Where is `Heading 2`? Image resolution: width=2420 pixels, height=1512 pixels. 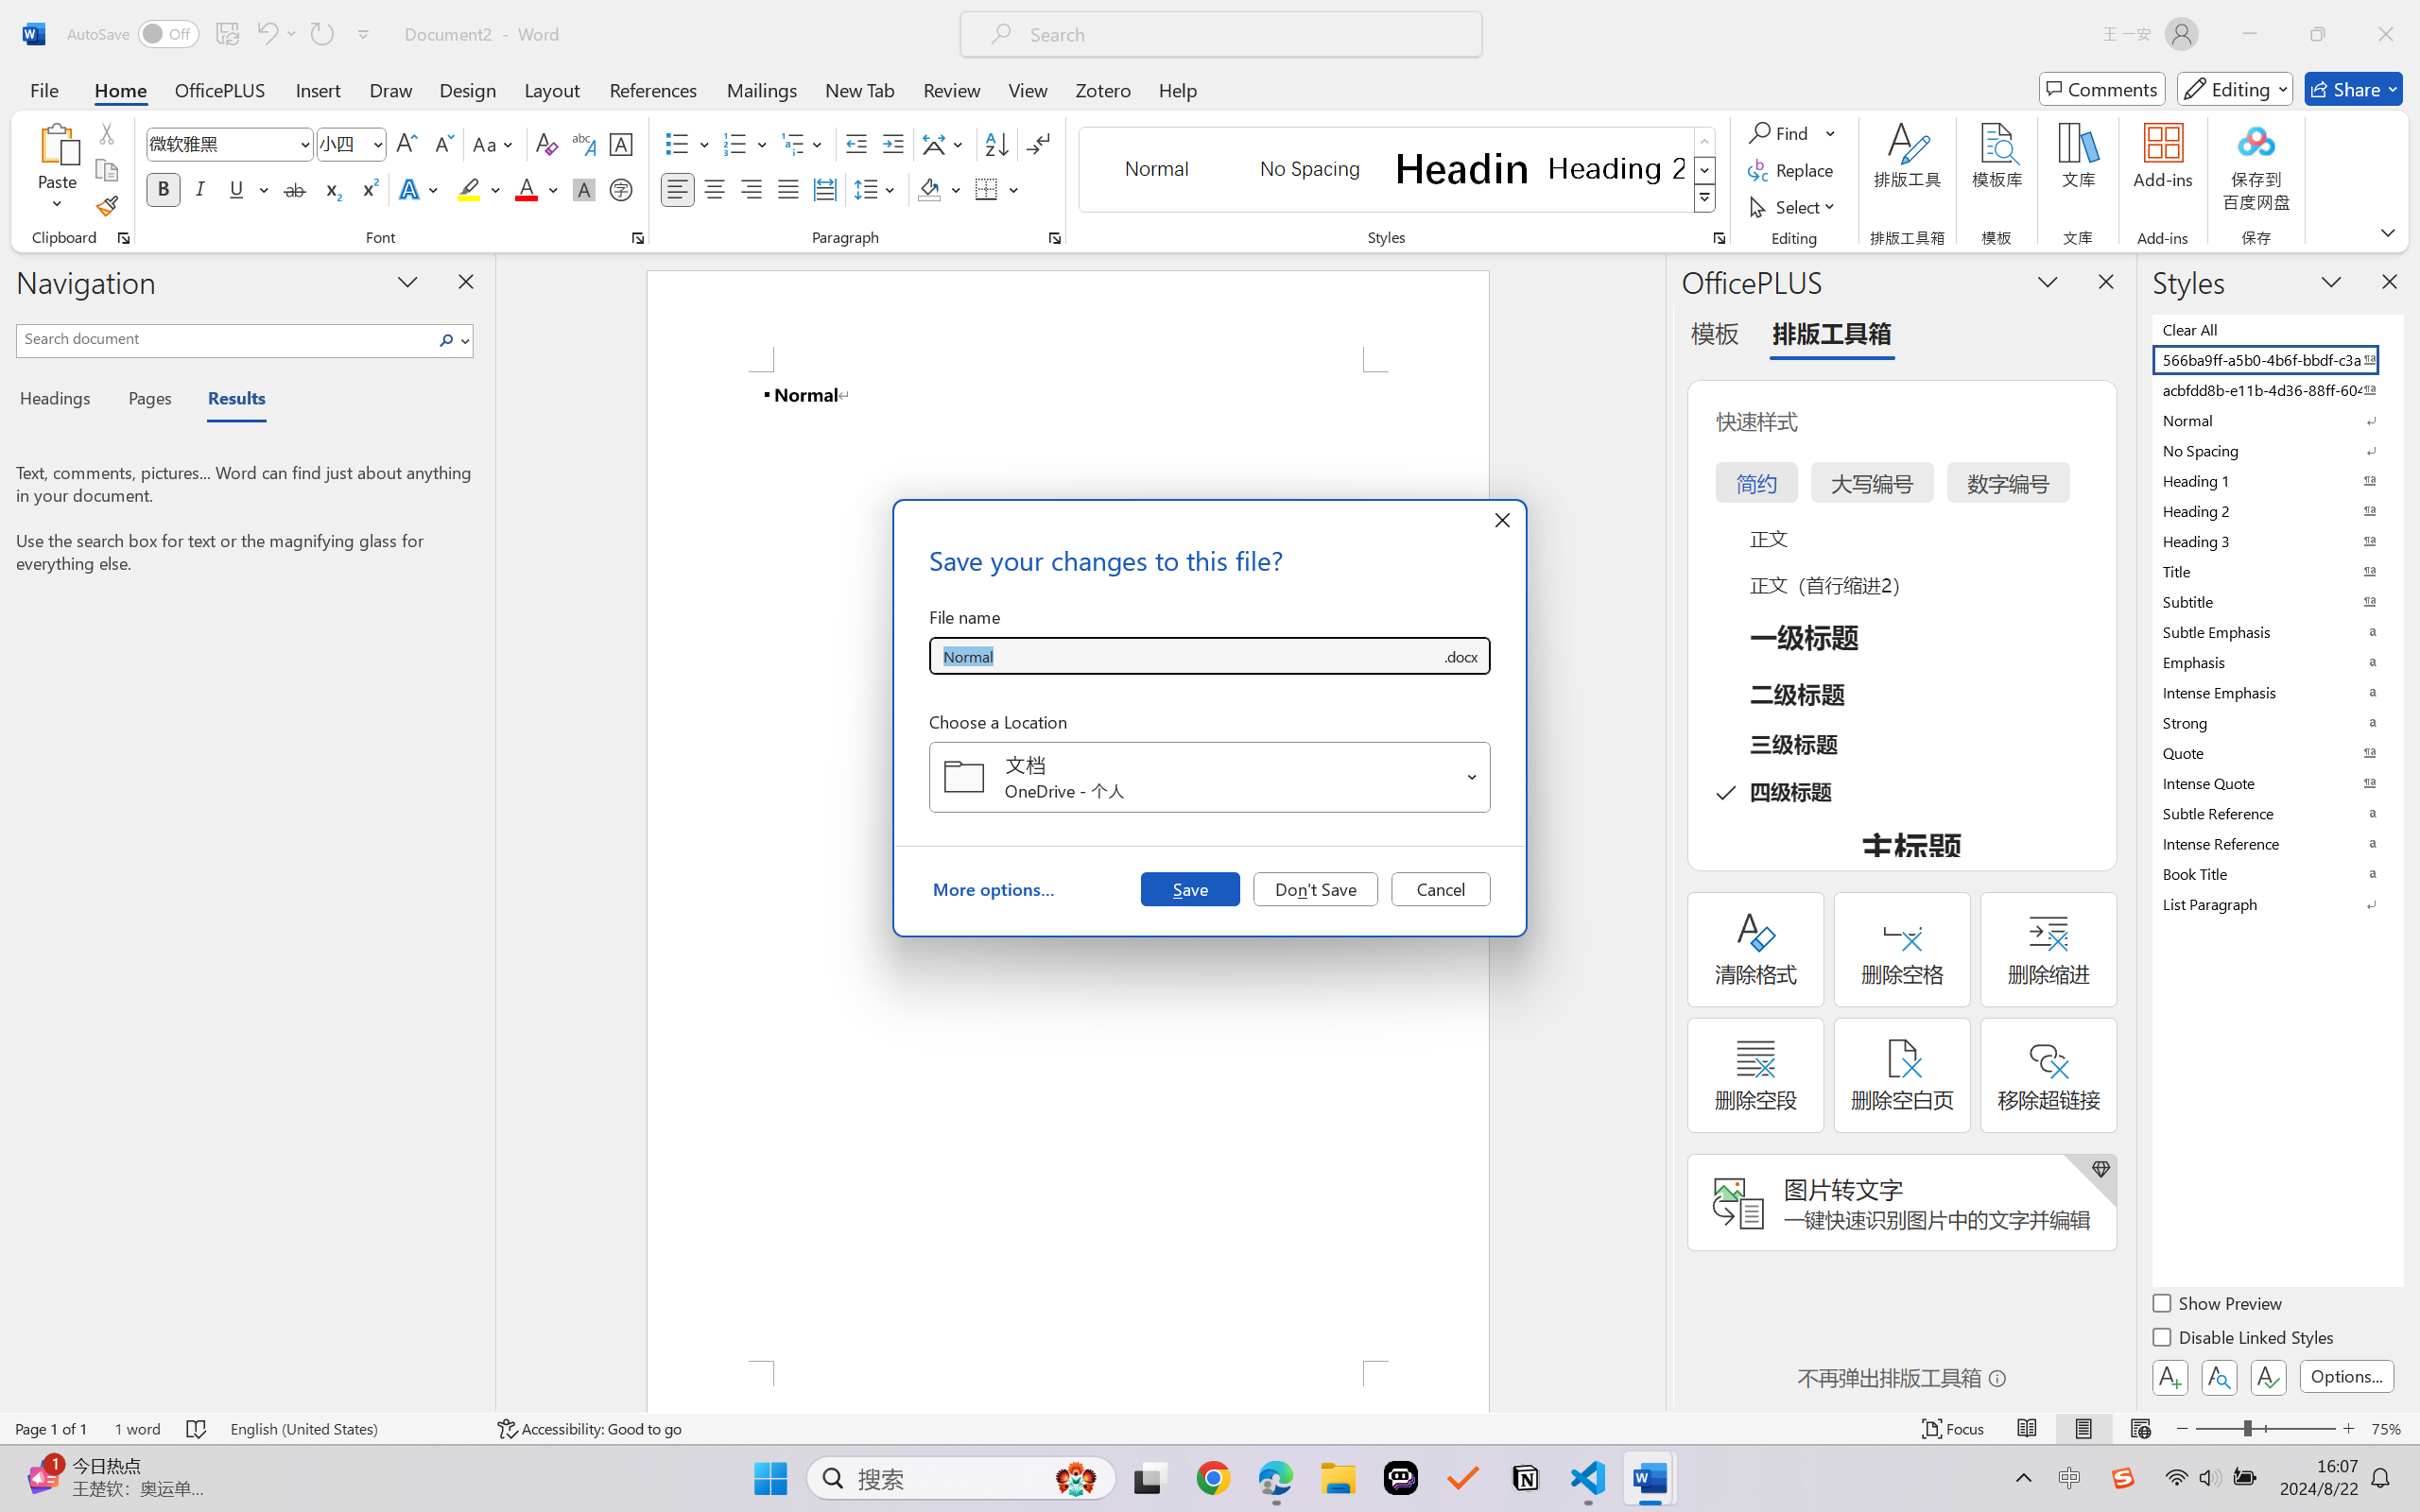 Heading 2 is located at coordinates (1616, 168).